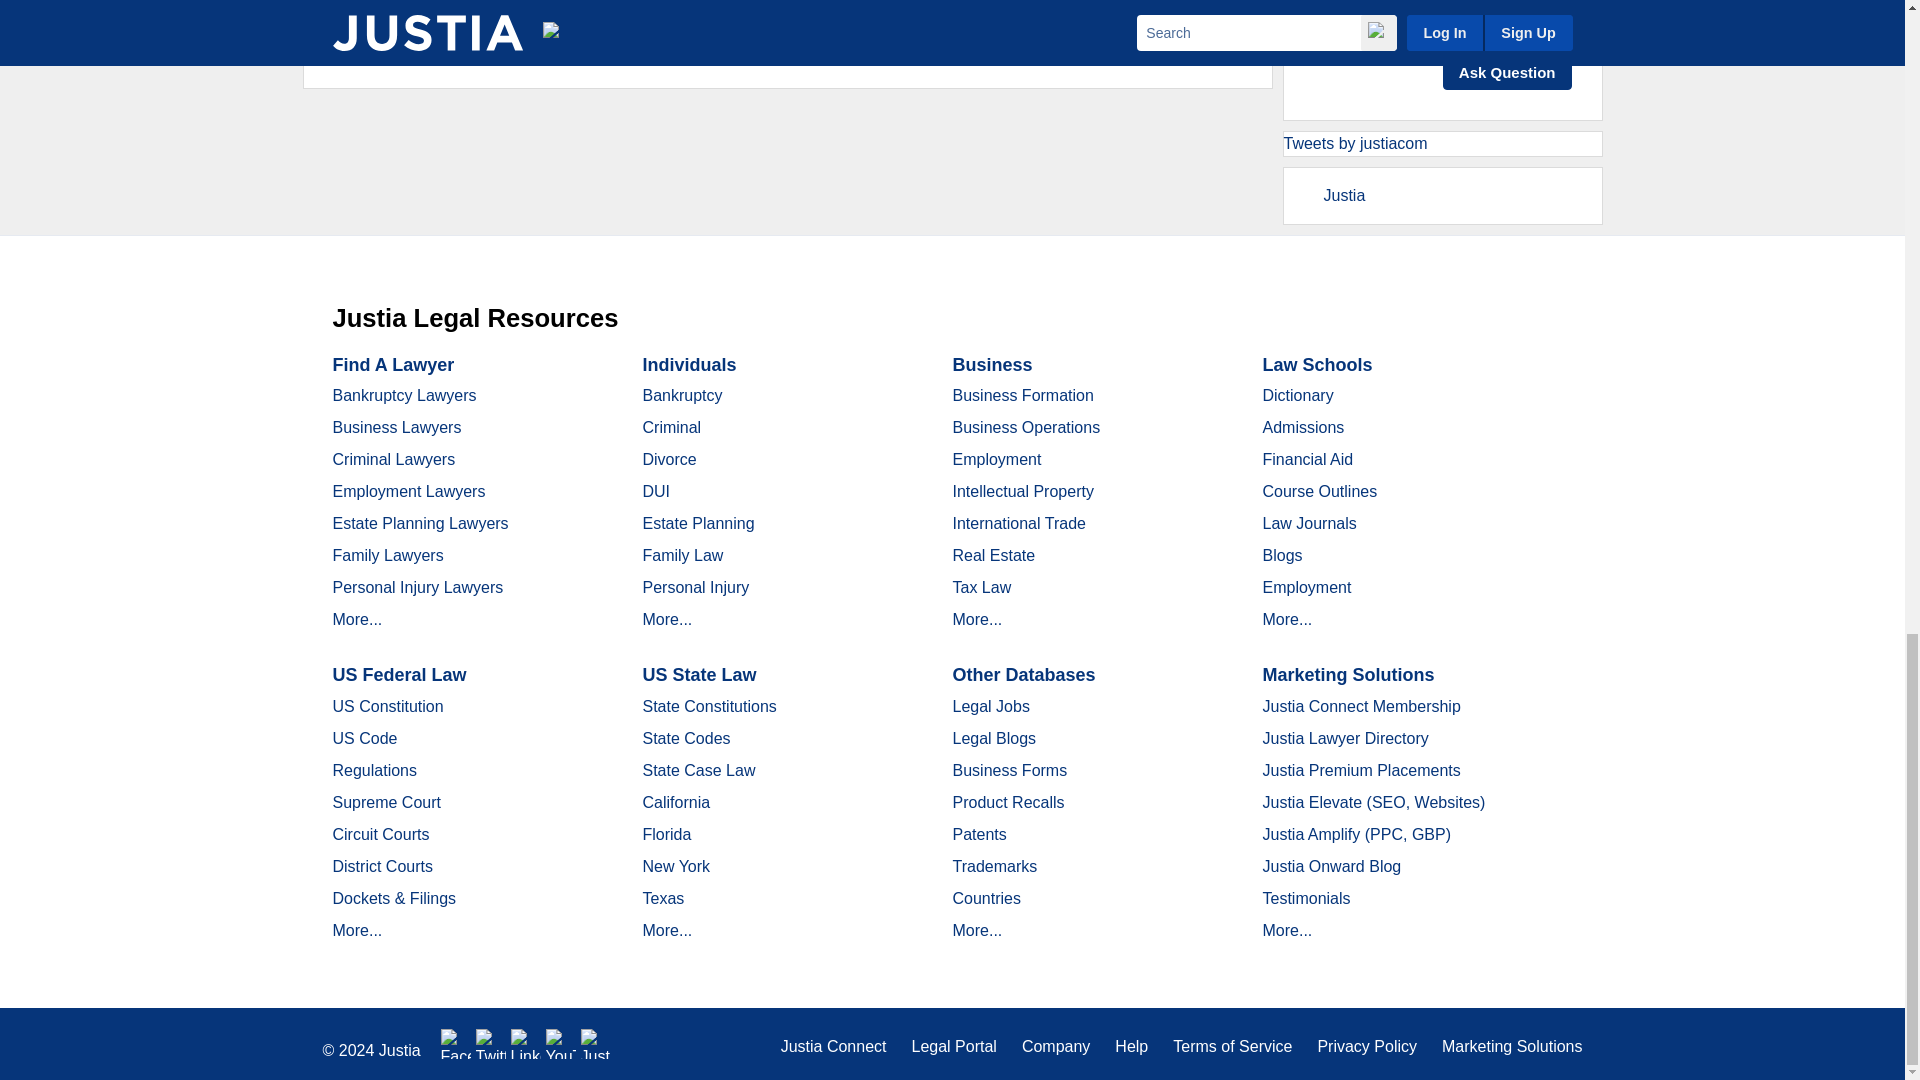 The image size is (1920, 1080). Describe the element at coordinates (425, 26) in the screenshot. I see `View all posts in Abortion` at that location.